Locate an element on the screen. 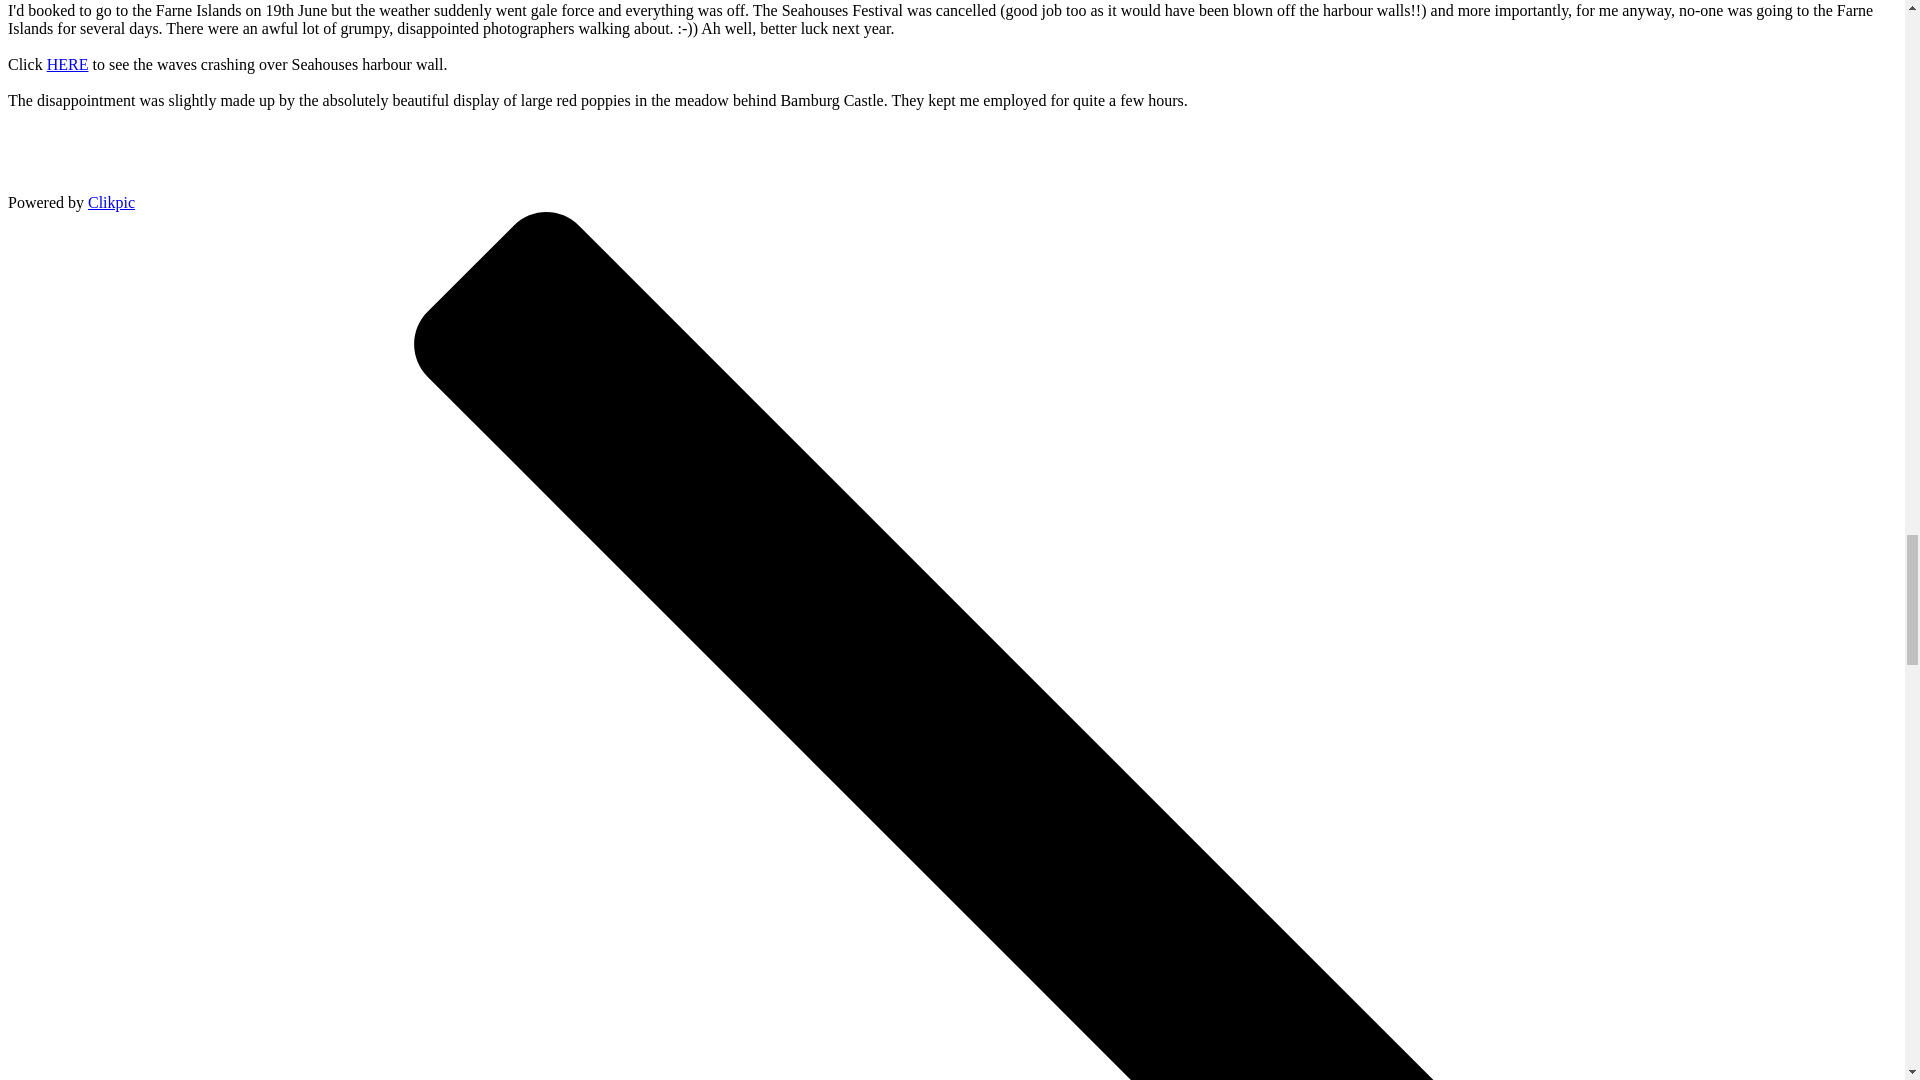 The image size is (1920, 1080). HERE is located at coordinates (67, 64).